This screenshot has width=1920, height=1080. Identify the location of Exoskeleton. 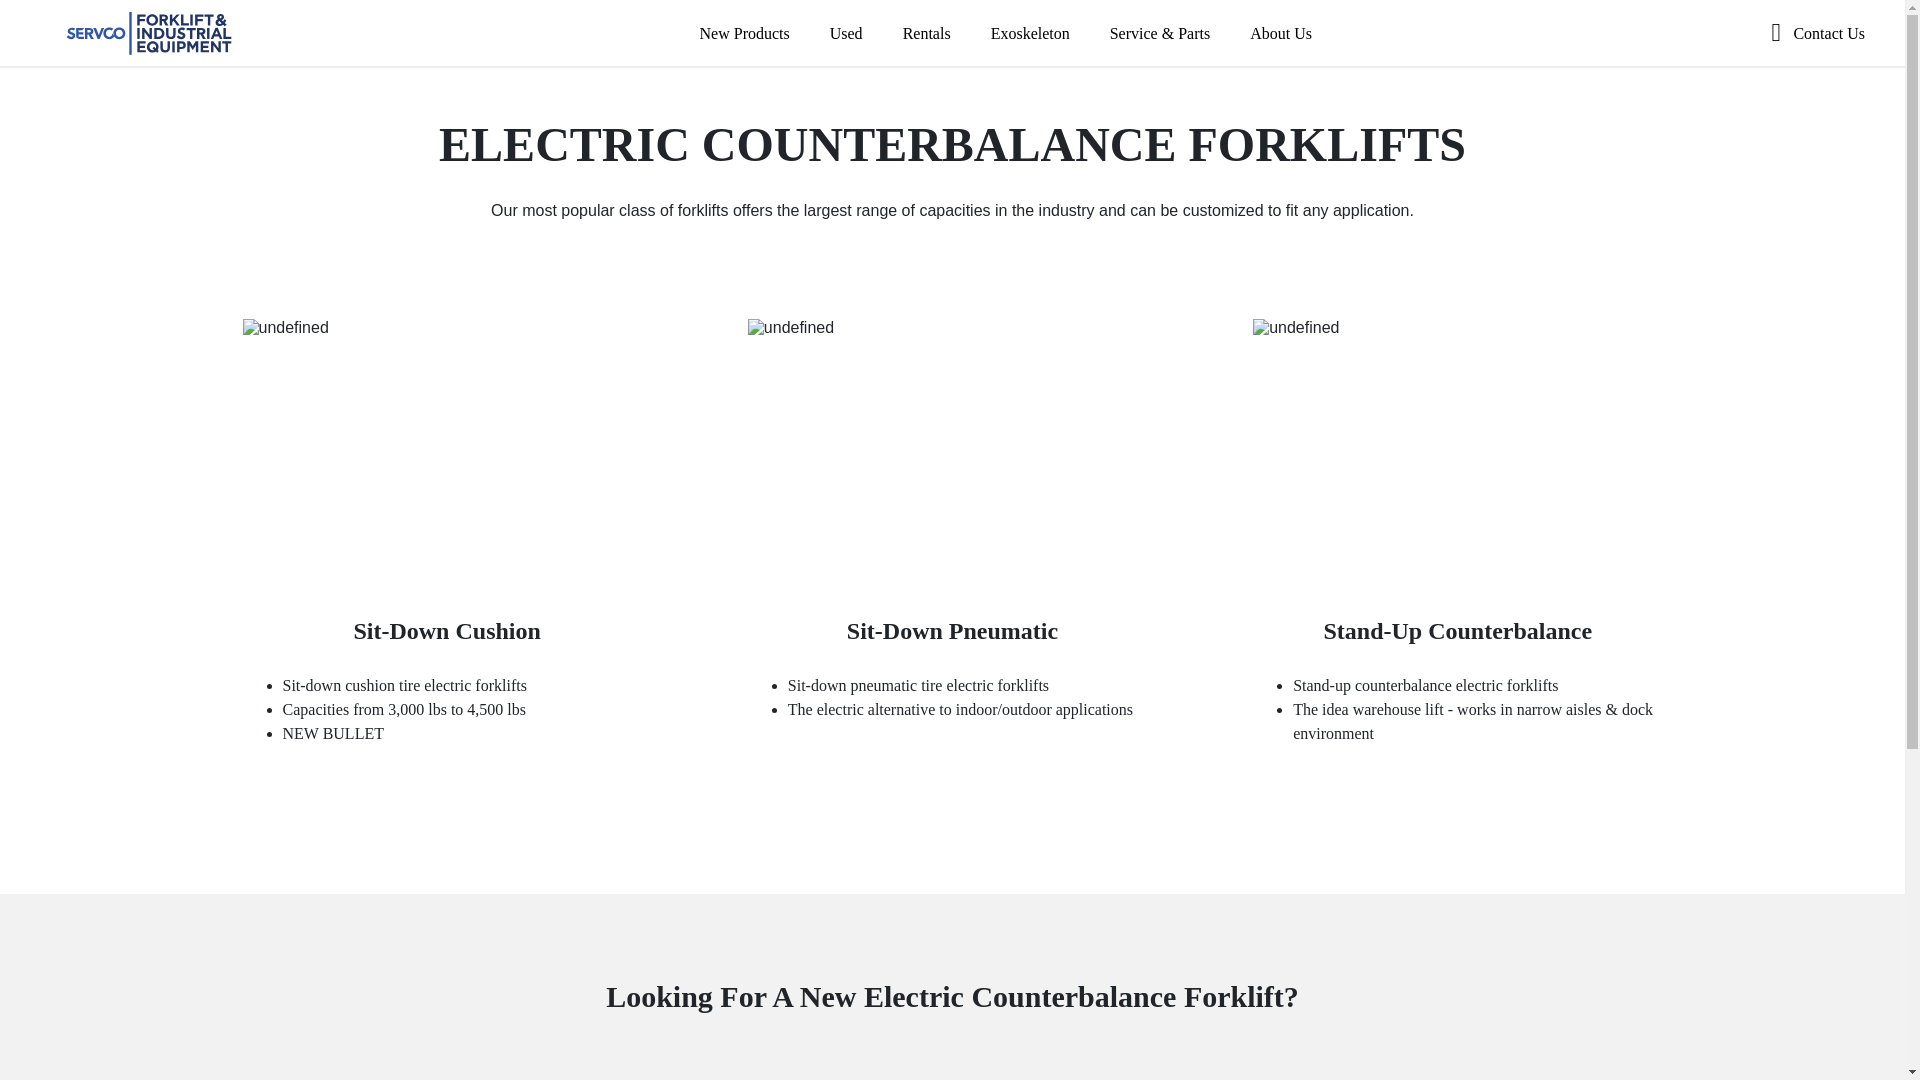
(1030, 33).